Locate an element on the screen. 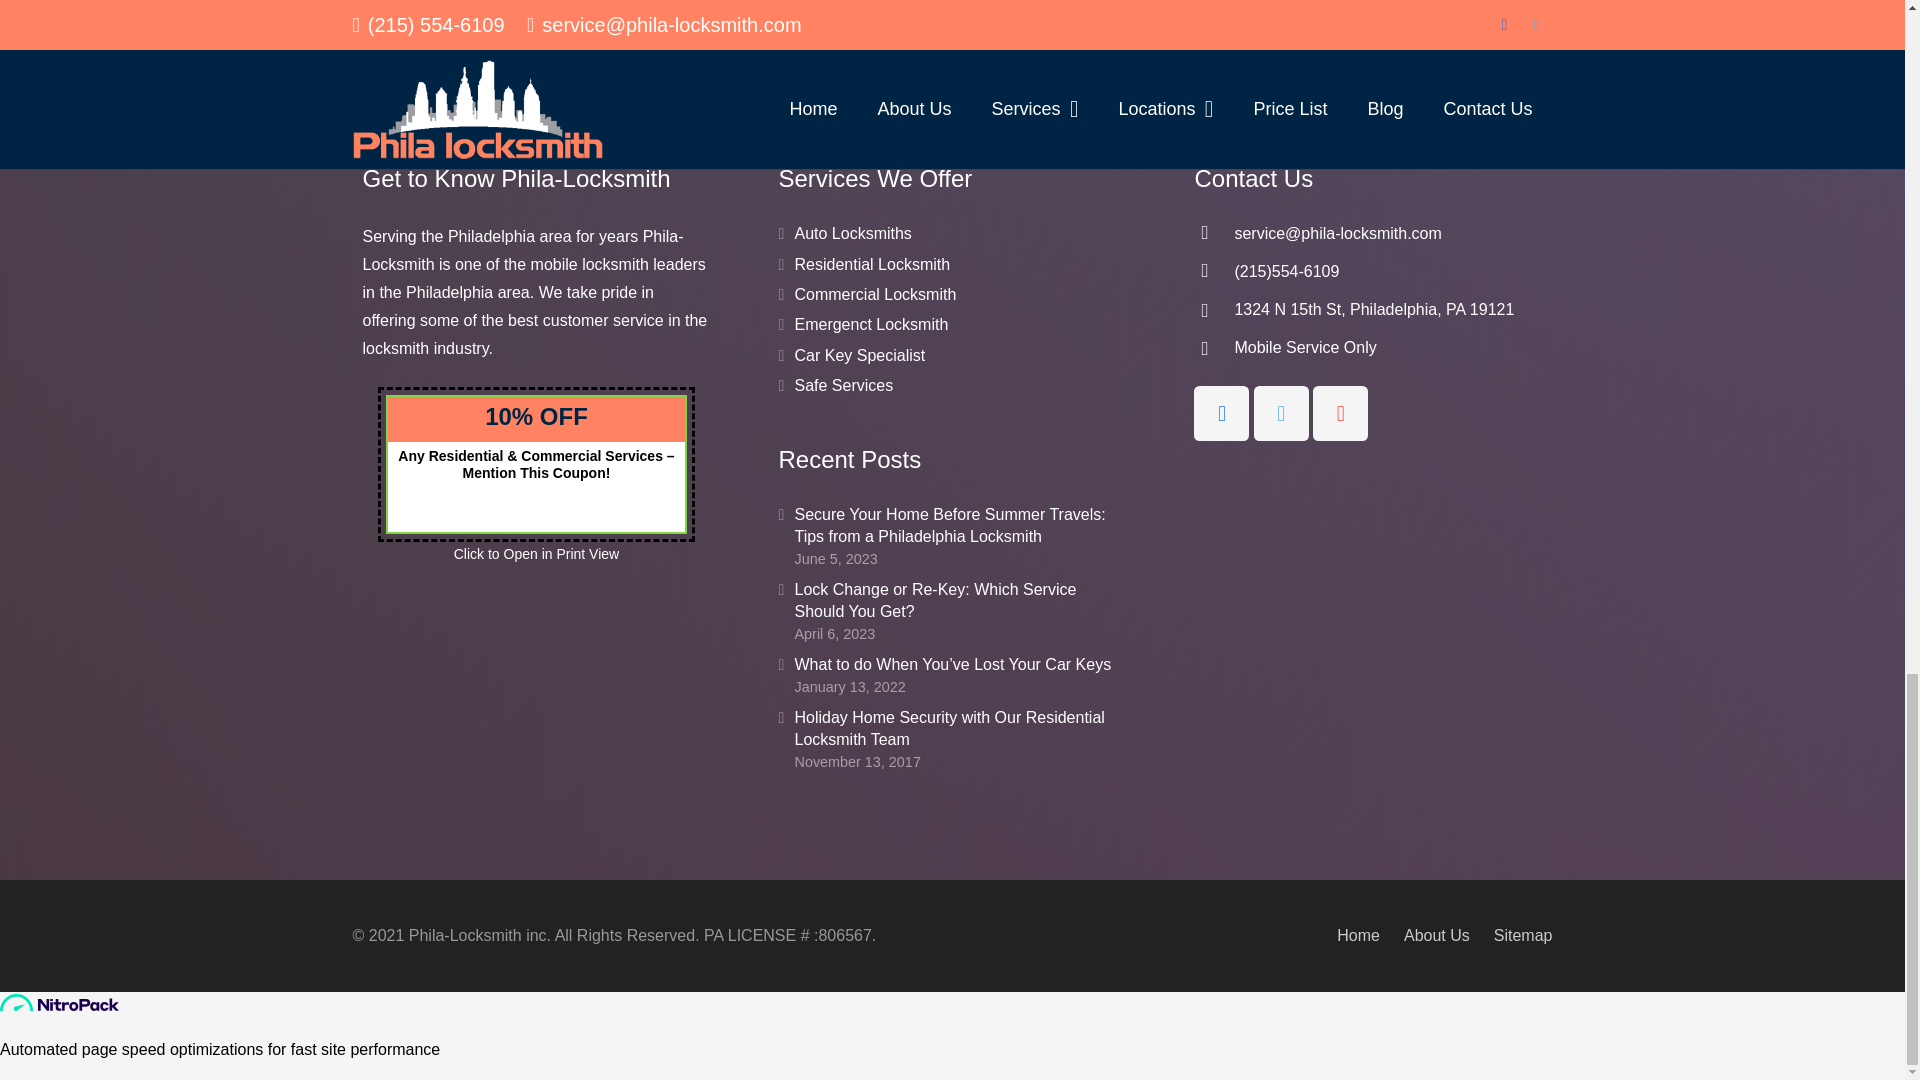 The image size is (1920, 1080). Facebook is located at coordinates (1222, 412).